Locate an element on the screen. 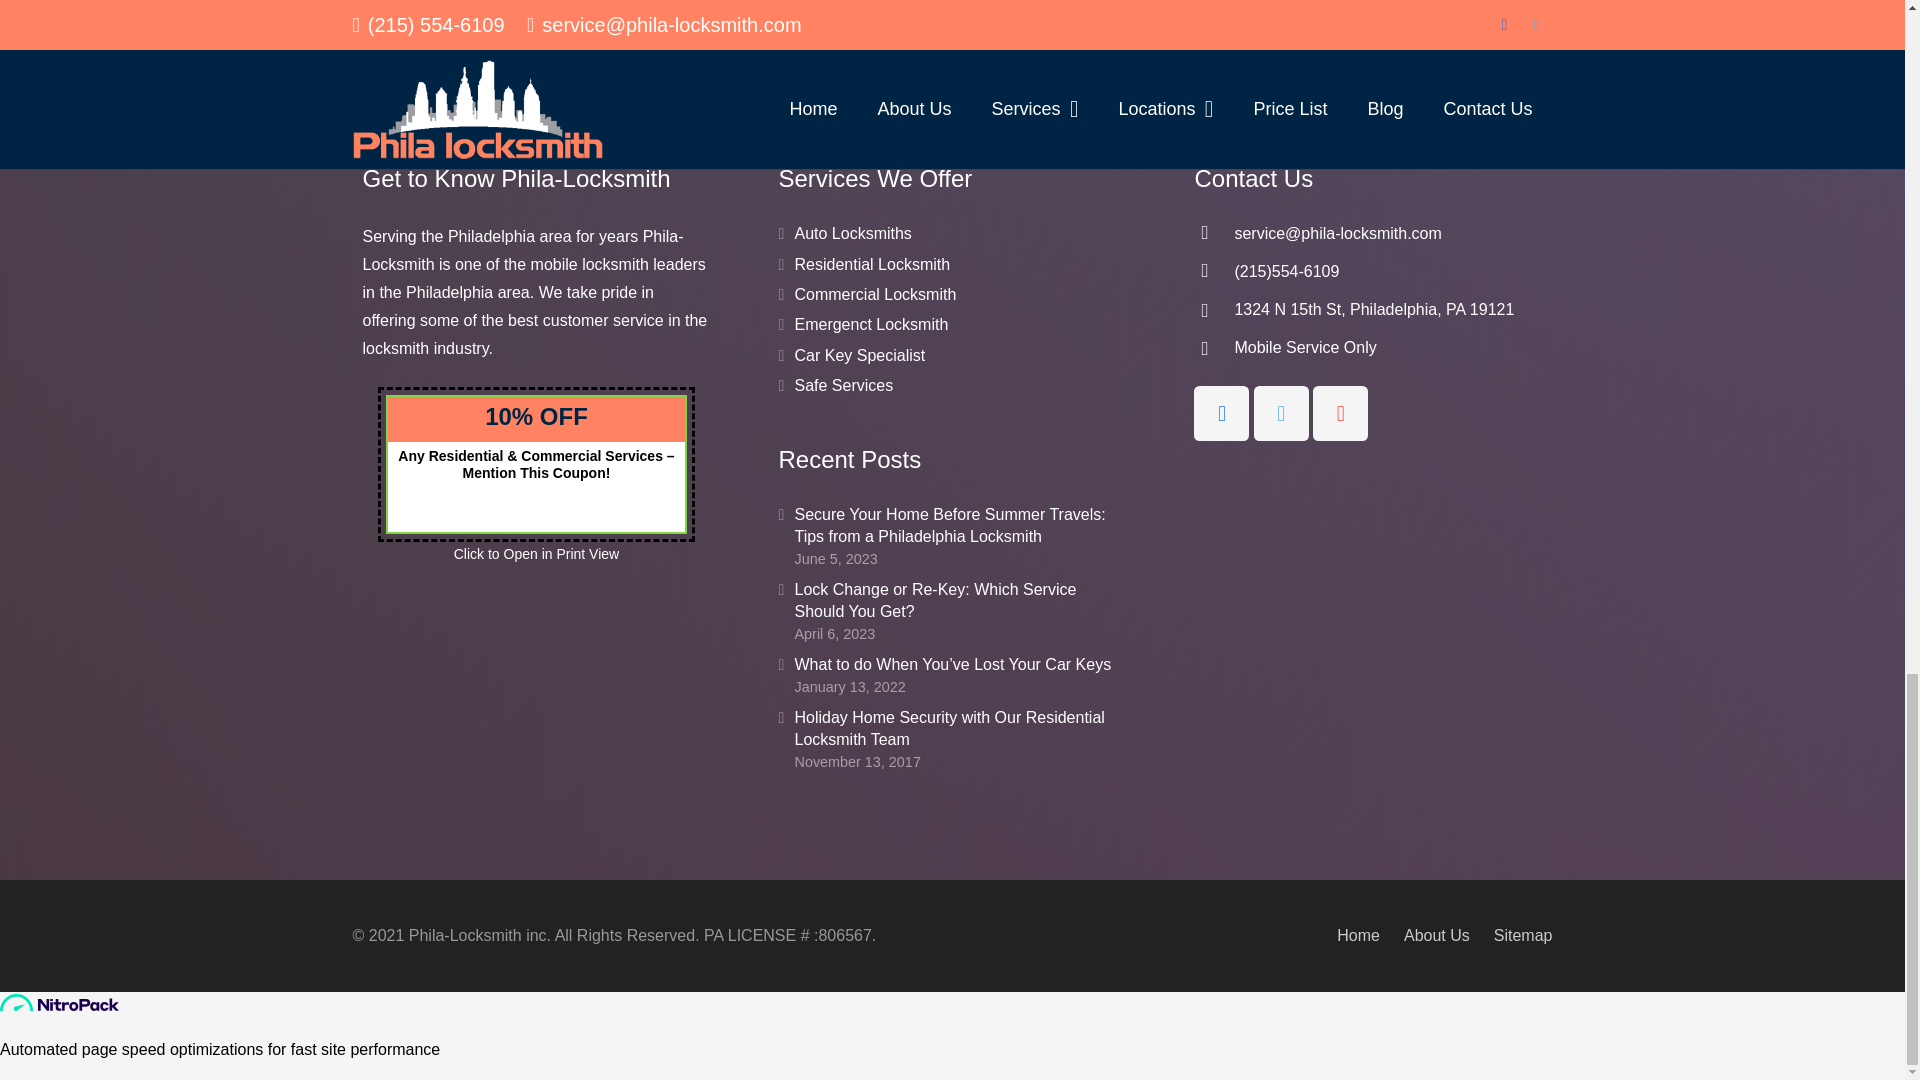 The image size is (1920, 1080). Facebook is located at coordinates (1222, 412).